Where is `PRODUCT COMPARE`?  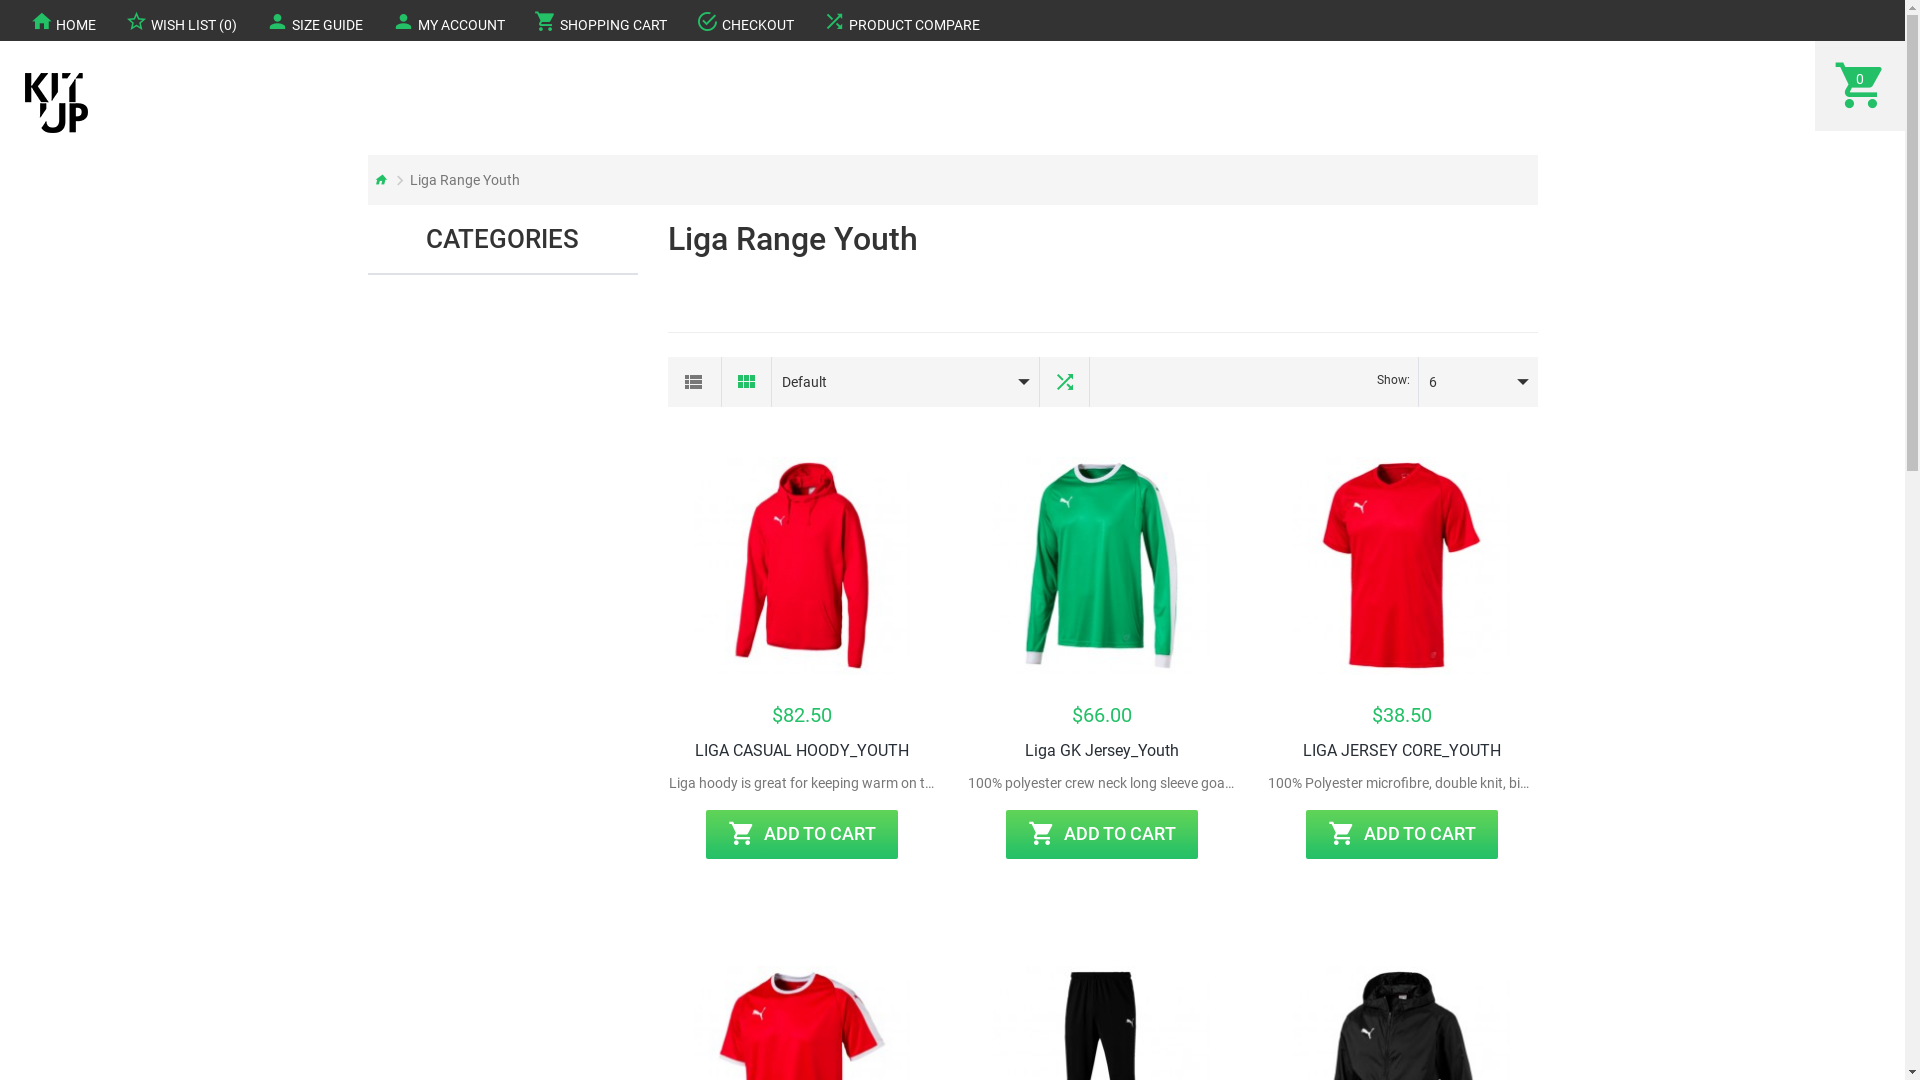
PRODUCT COMPARE is located at coordinates (901, 20).